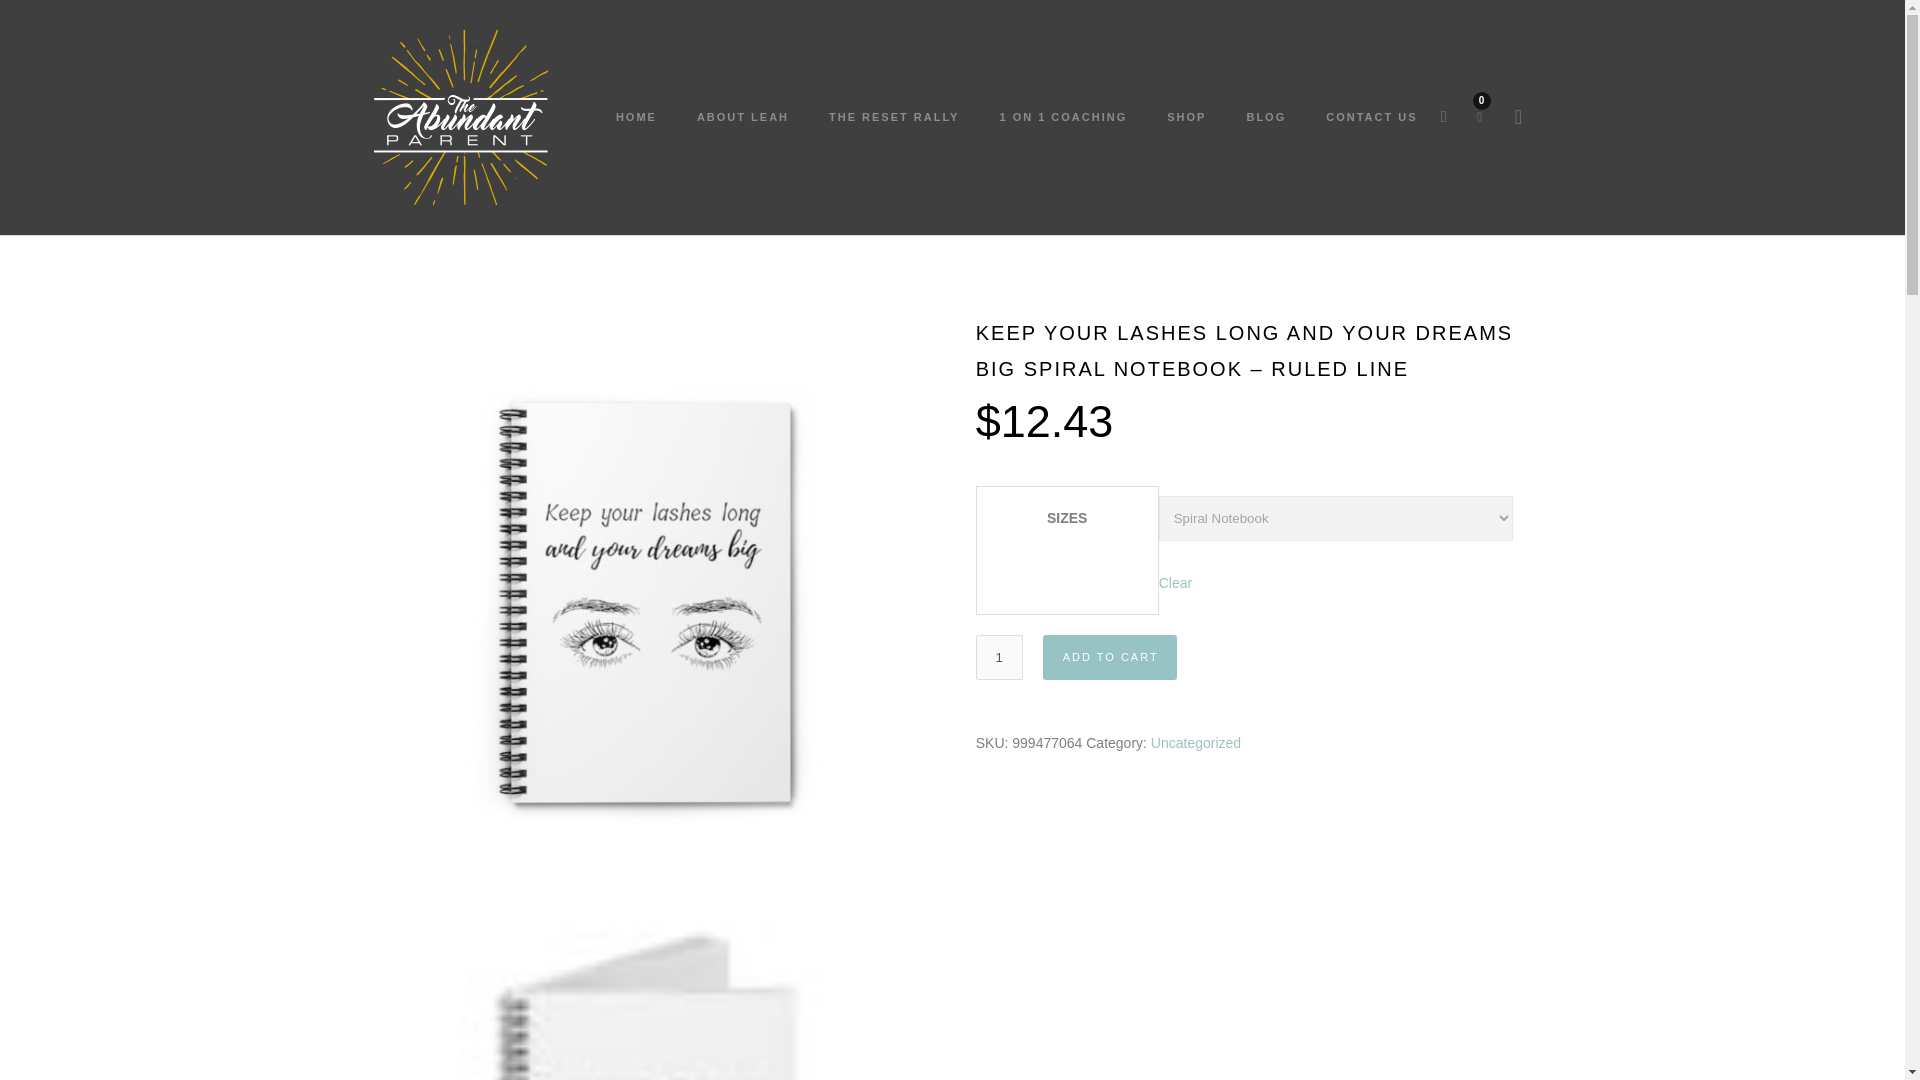  What do you see at coordinates (999, 658) in the screenshot?
I see `Qty` at bounding box center [999, 658].